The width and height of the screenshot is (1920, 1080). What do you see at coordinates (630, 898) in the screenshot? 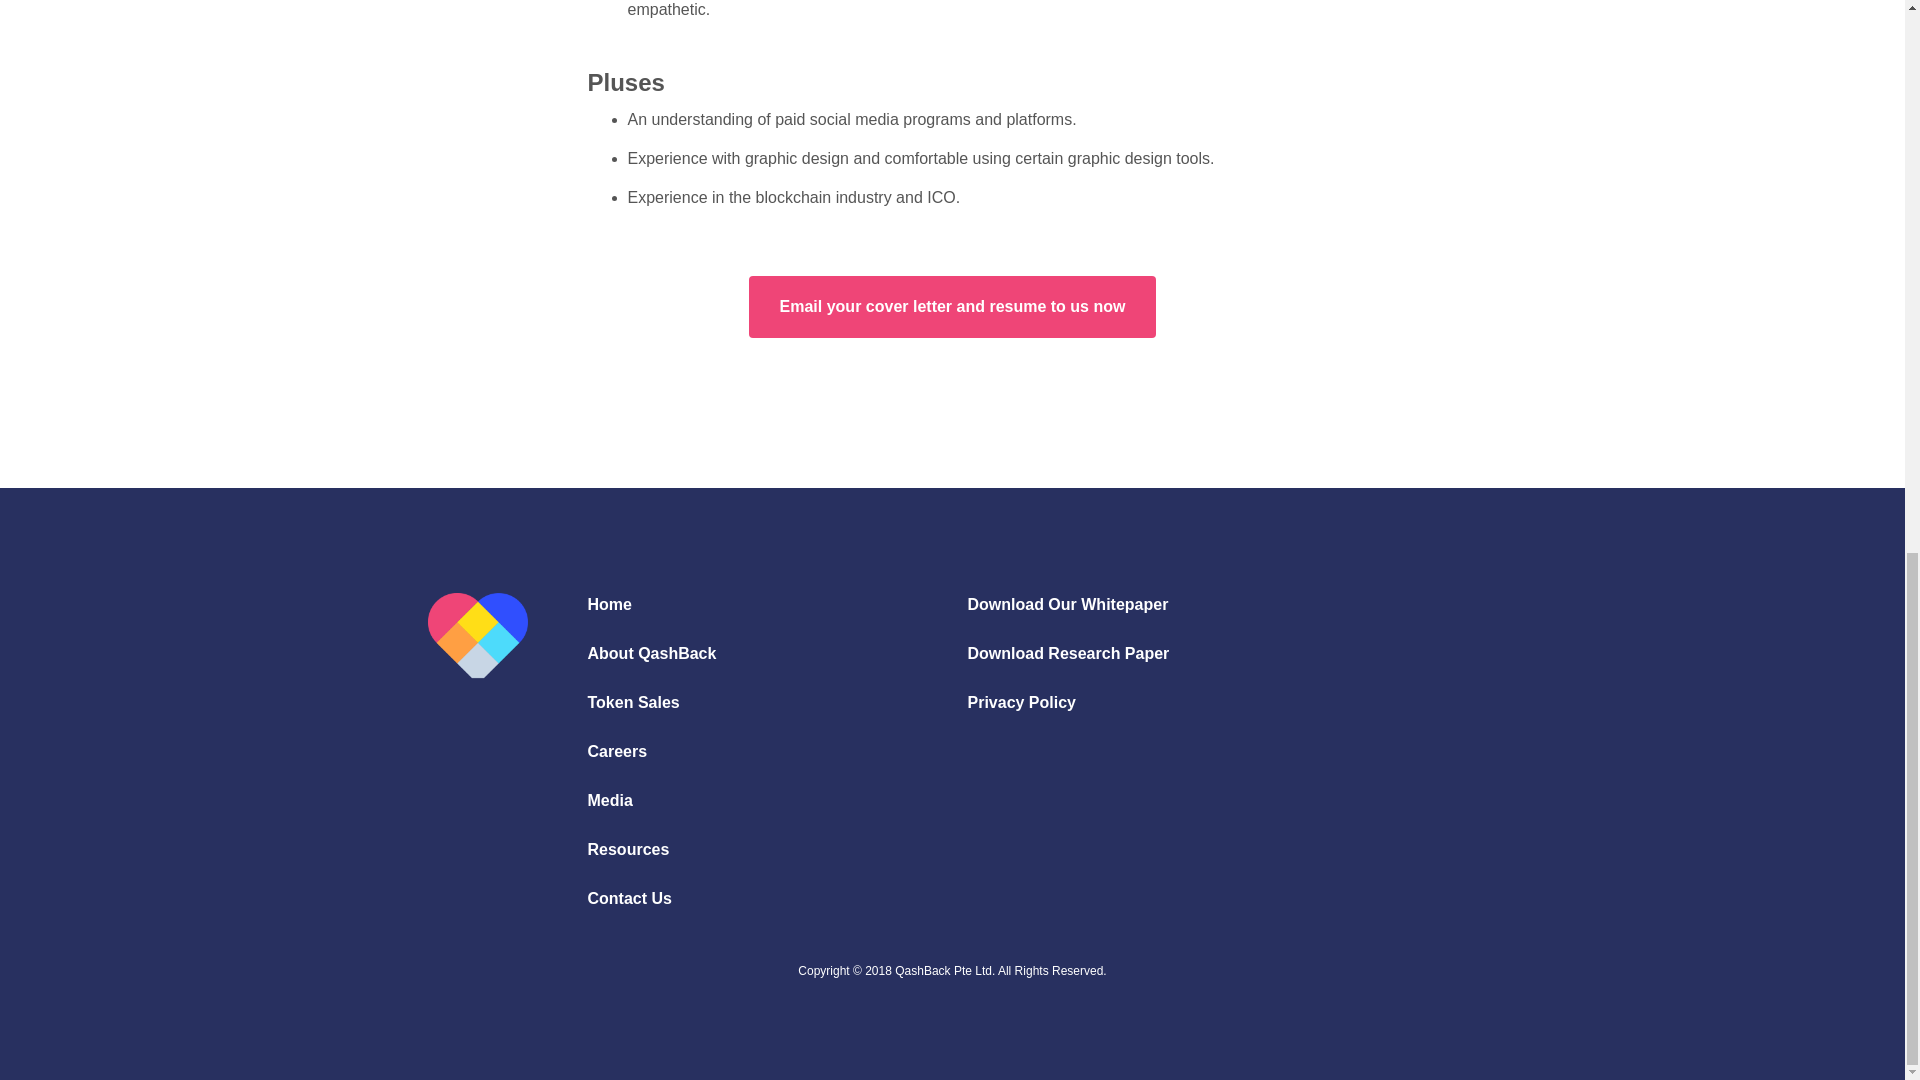
I see `Contact Us` at bounding box center [630, 898].